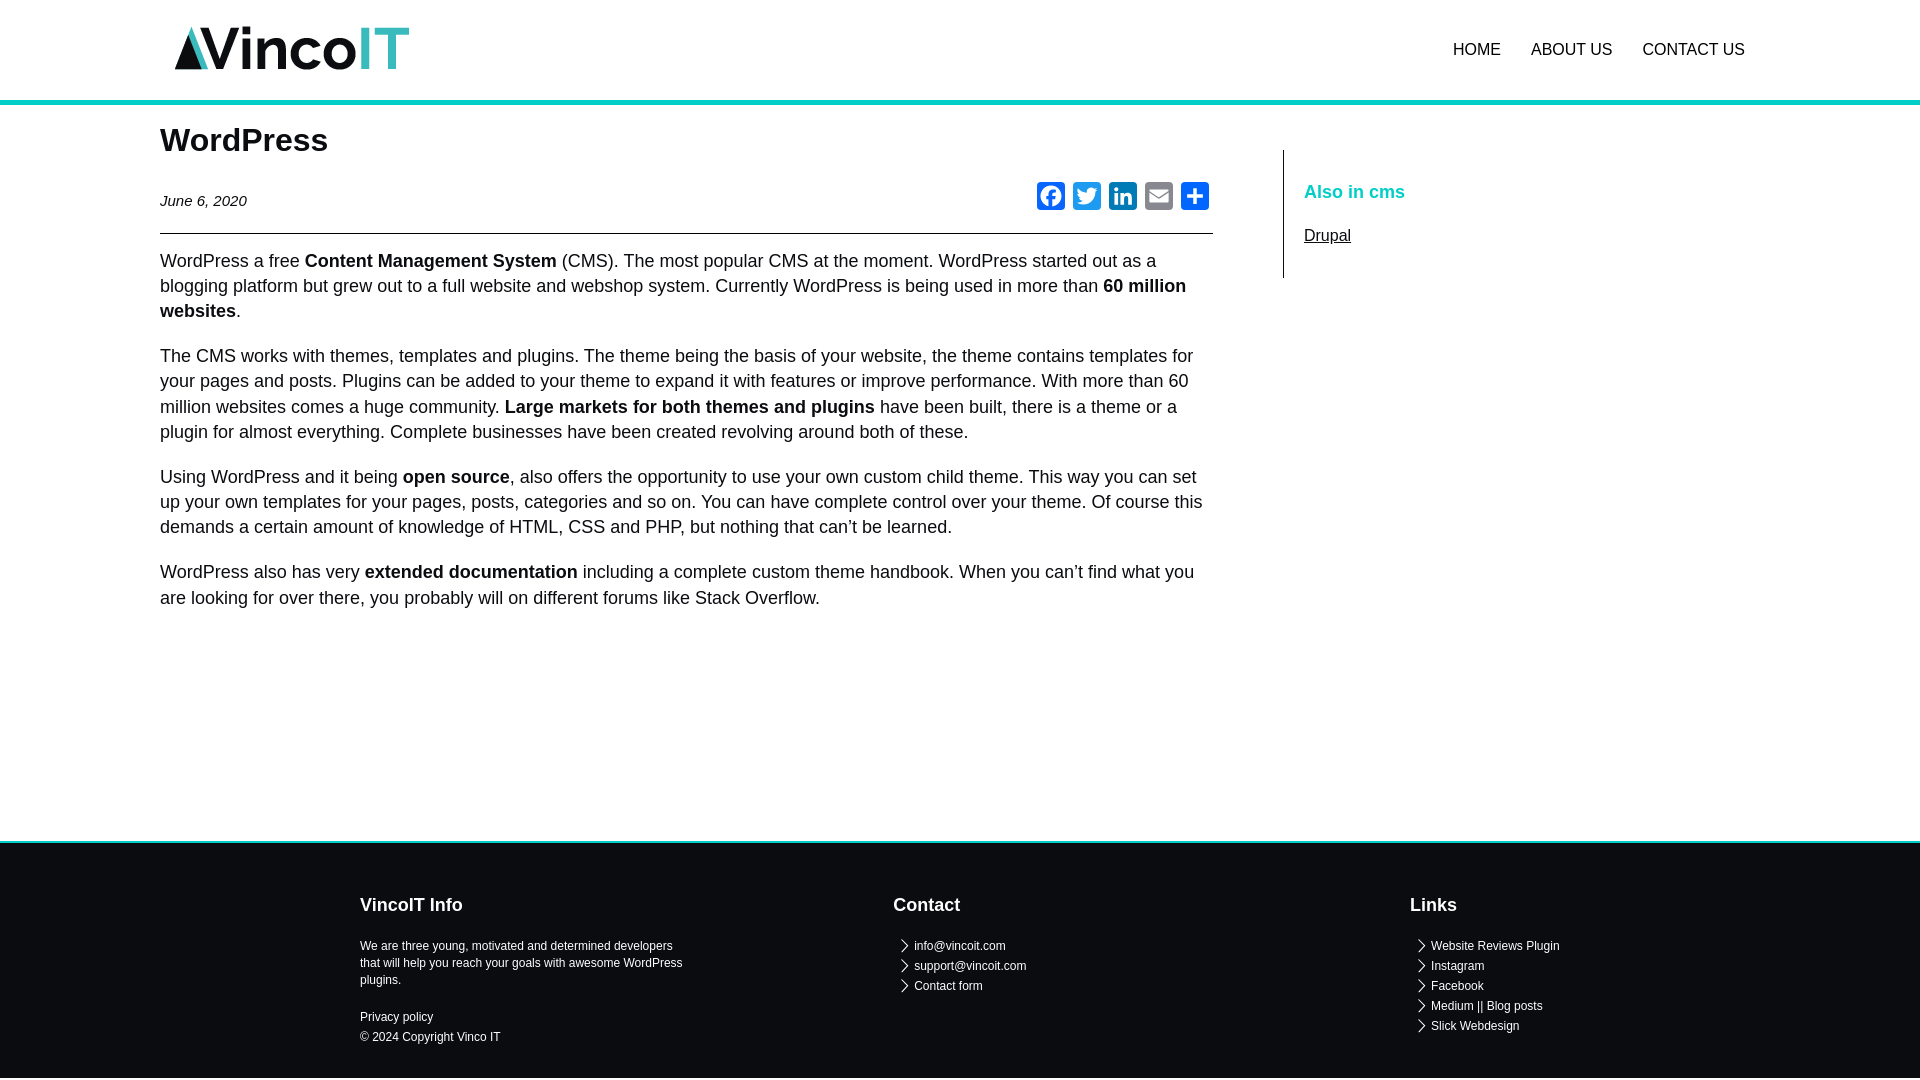 The height and width of the screenshot is (1080, 1920). What do you see at coordinates (1446, 966) in the screenshot?
I see `Instagram` at bounding box center [1446, 966].